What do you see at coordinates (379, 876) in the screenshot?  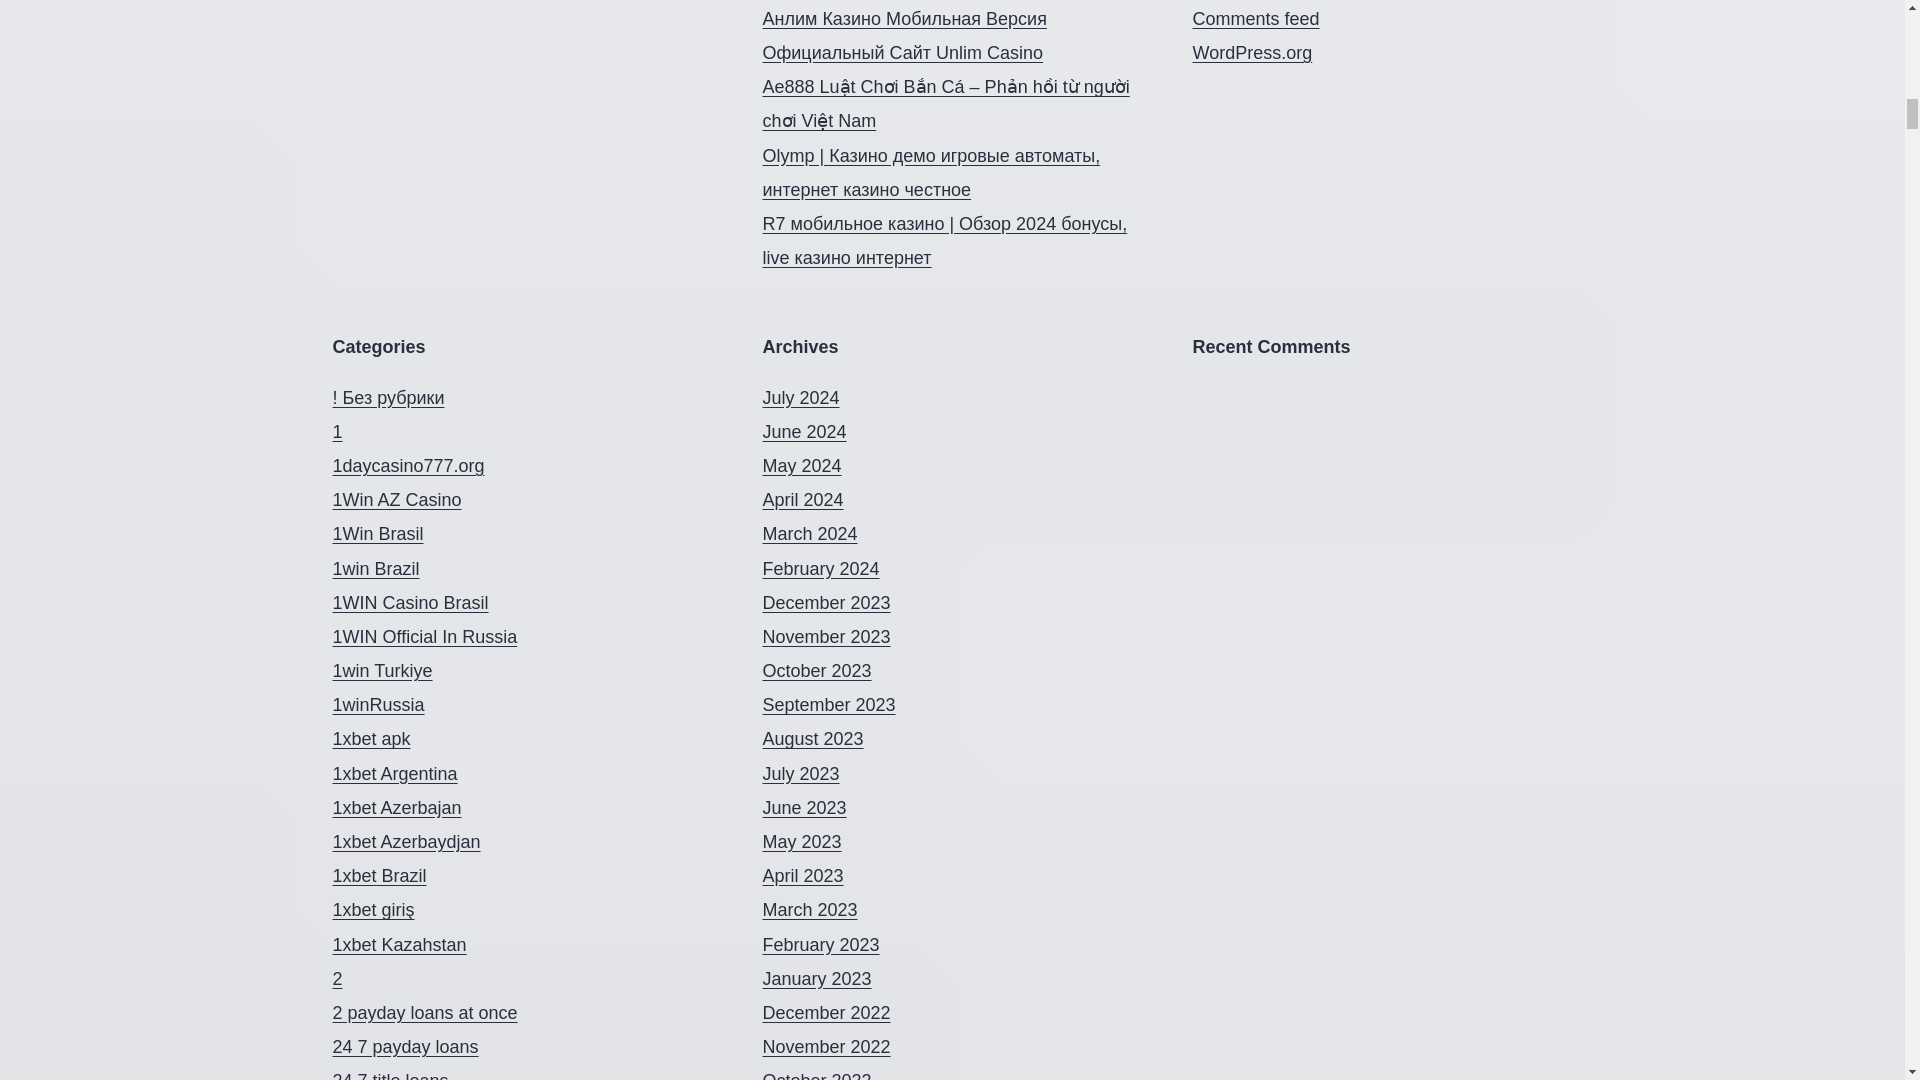 I see `1xbet Brazil` at bounding box center [379, 876].